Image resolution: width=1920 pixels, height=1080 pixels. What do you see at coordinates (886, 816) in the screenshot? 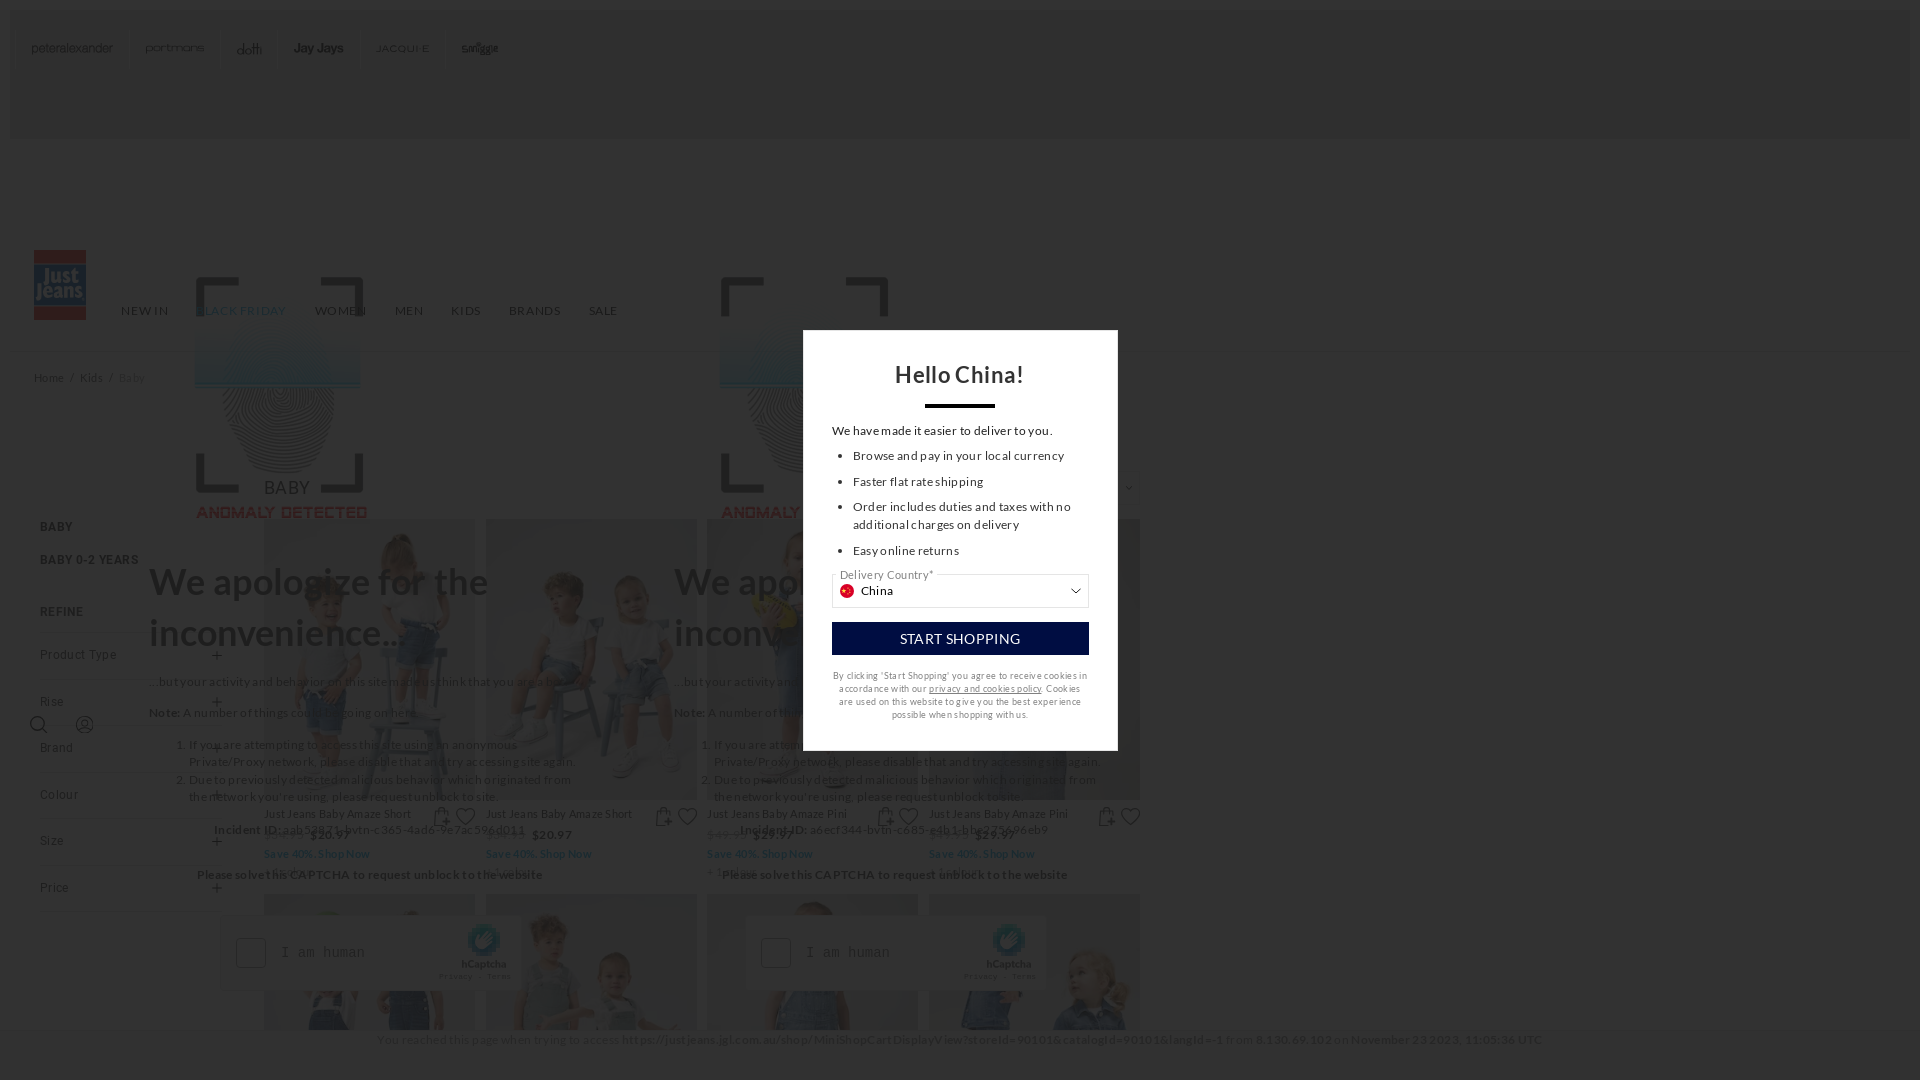
I see `Baby Amaze Pini` at bounding box center [886, 816].